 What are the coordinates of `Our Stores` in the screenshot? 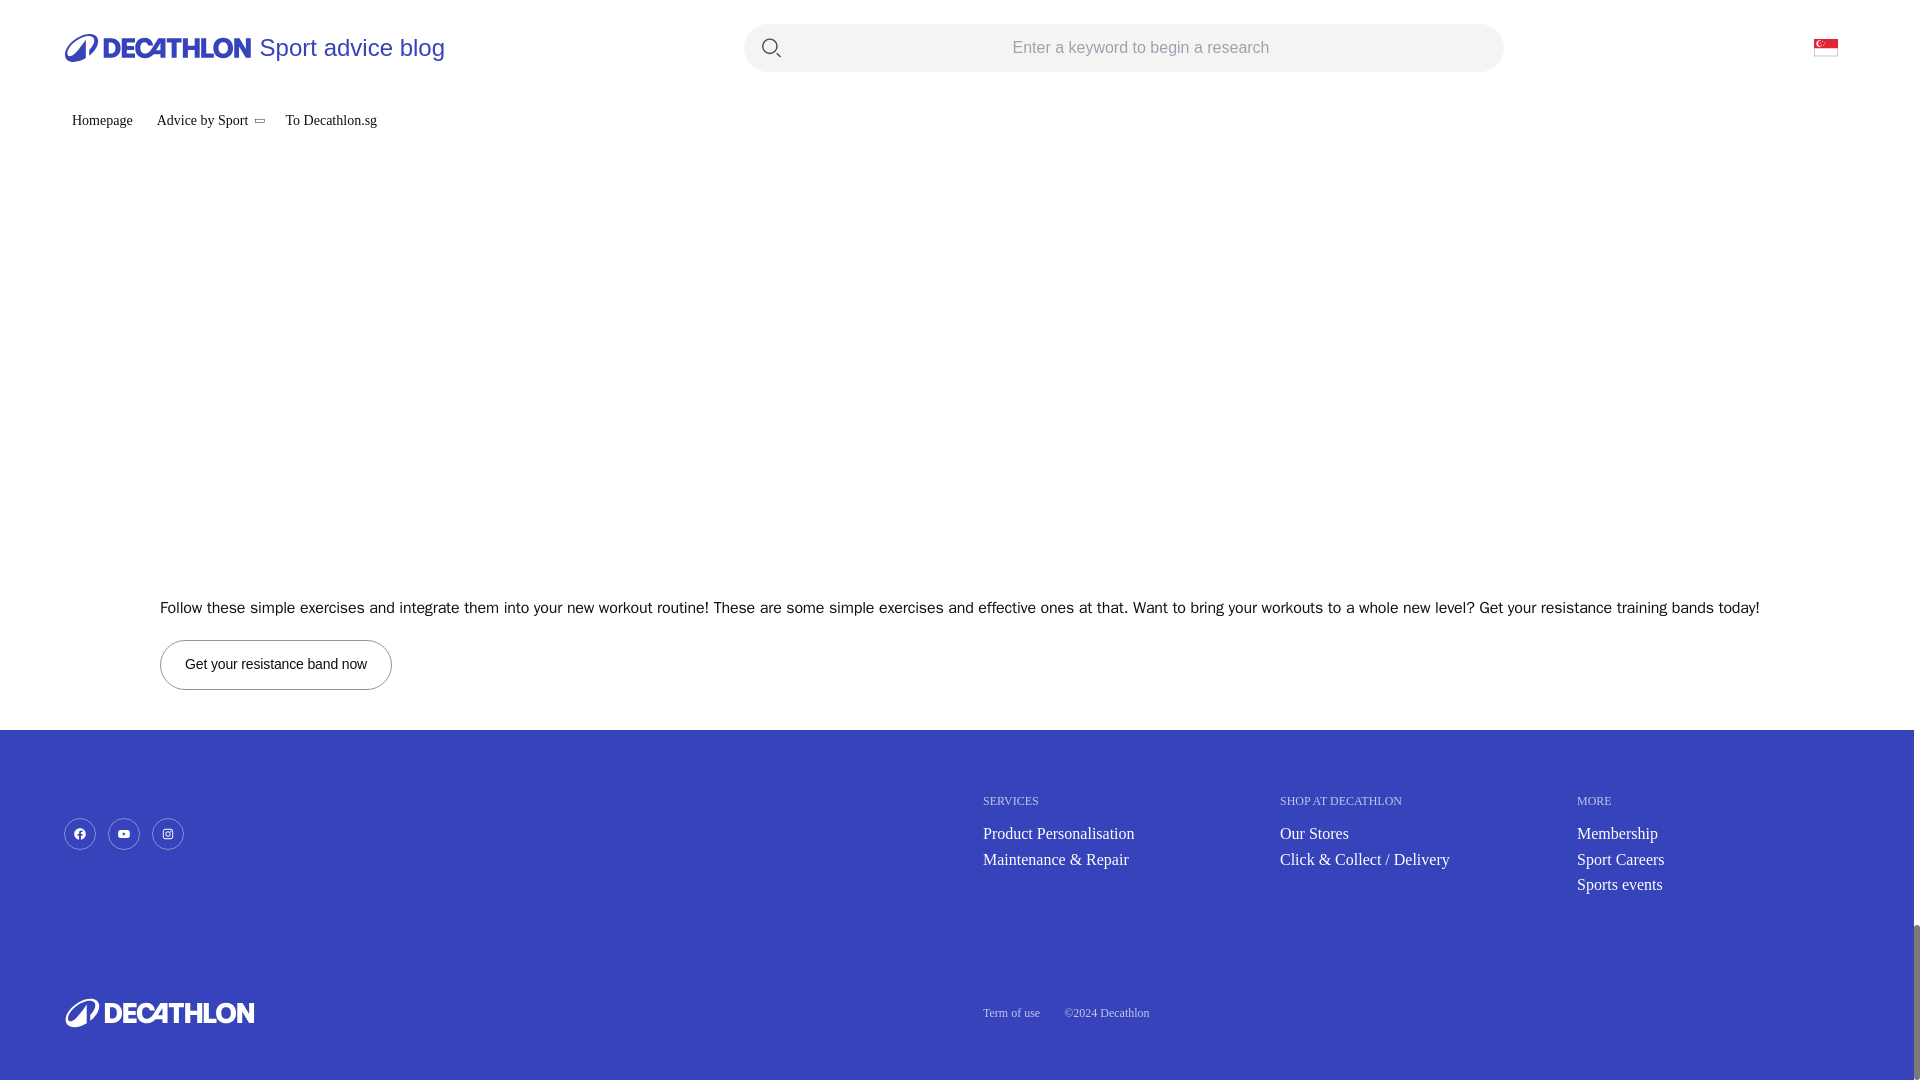 It's located at (1314, 834).